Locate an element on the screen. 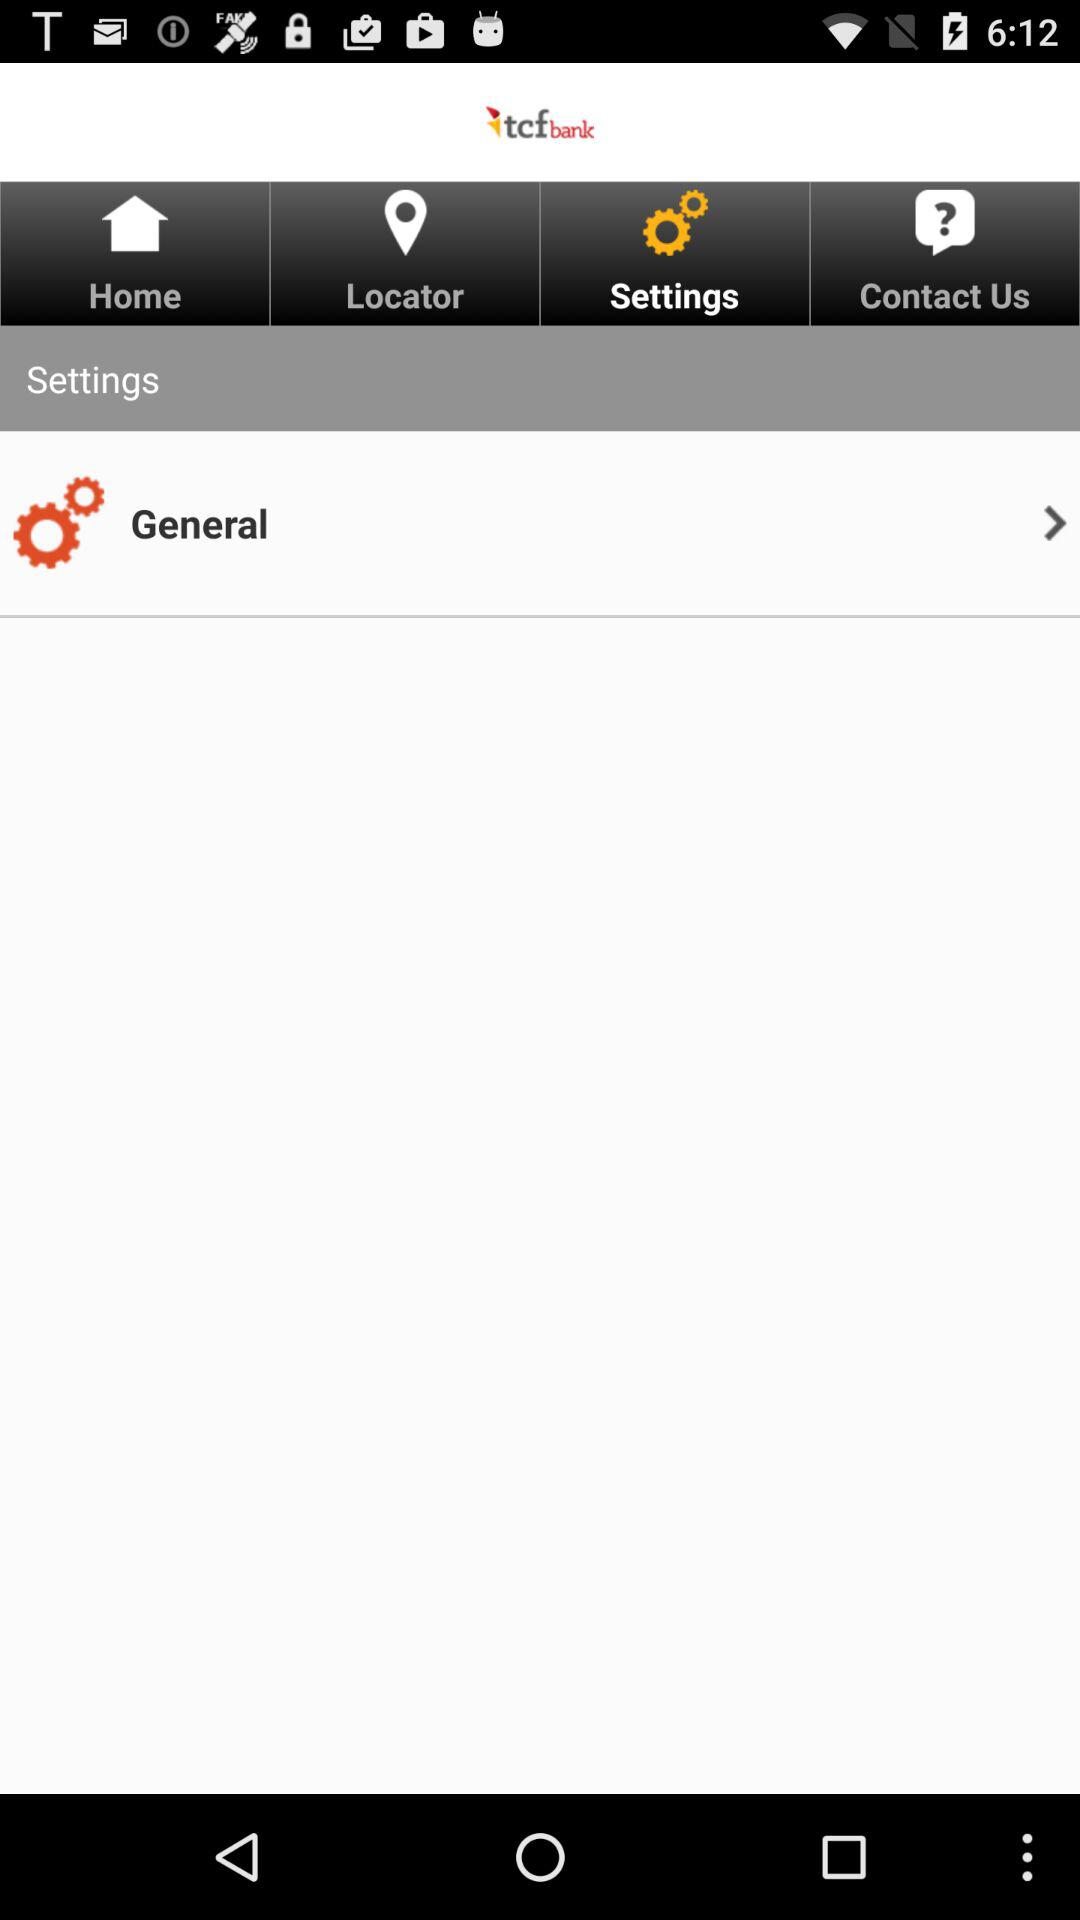 The width and height of the screenshot is (1080, 1920). choose item to the left of the general item is located at coordinates (58, 523).